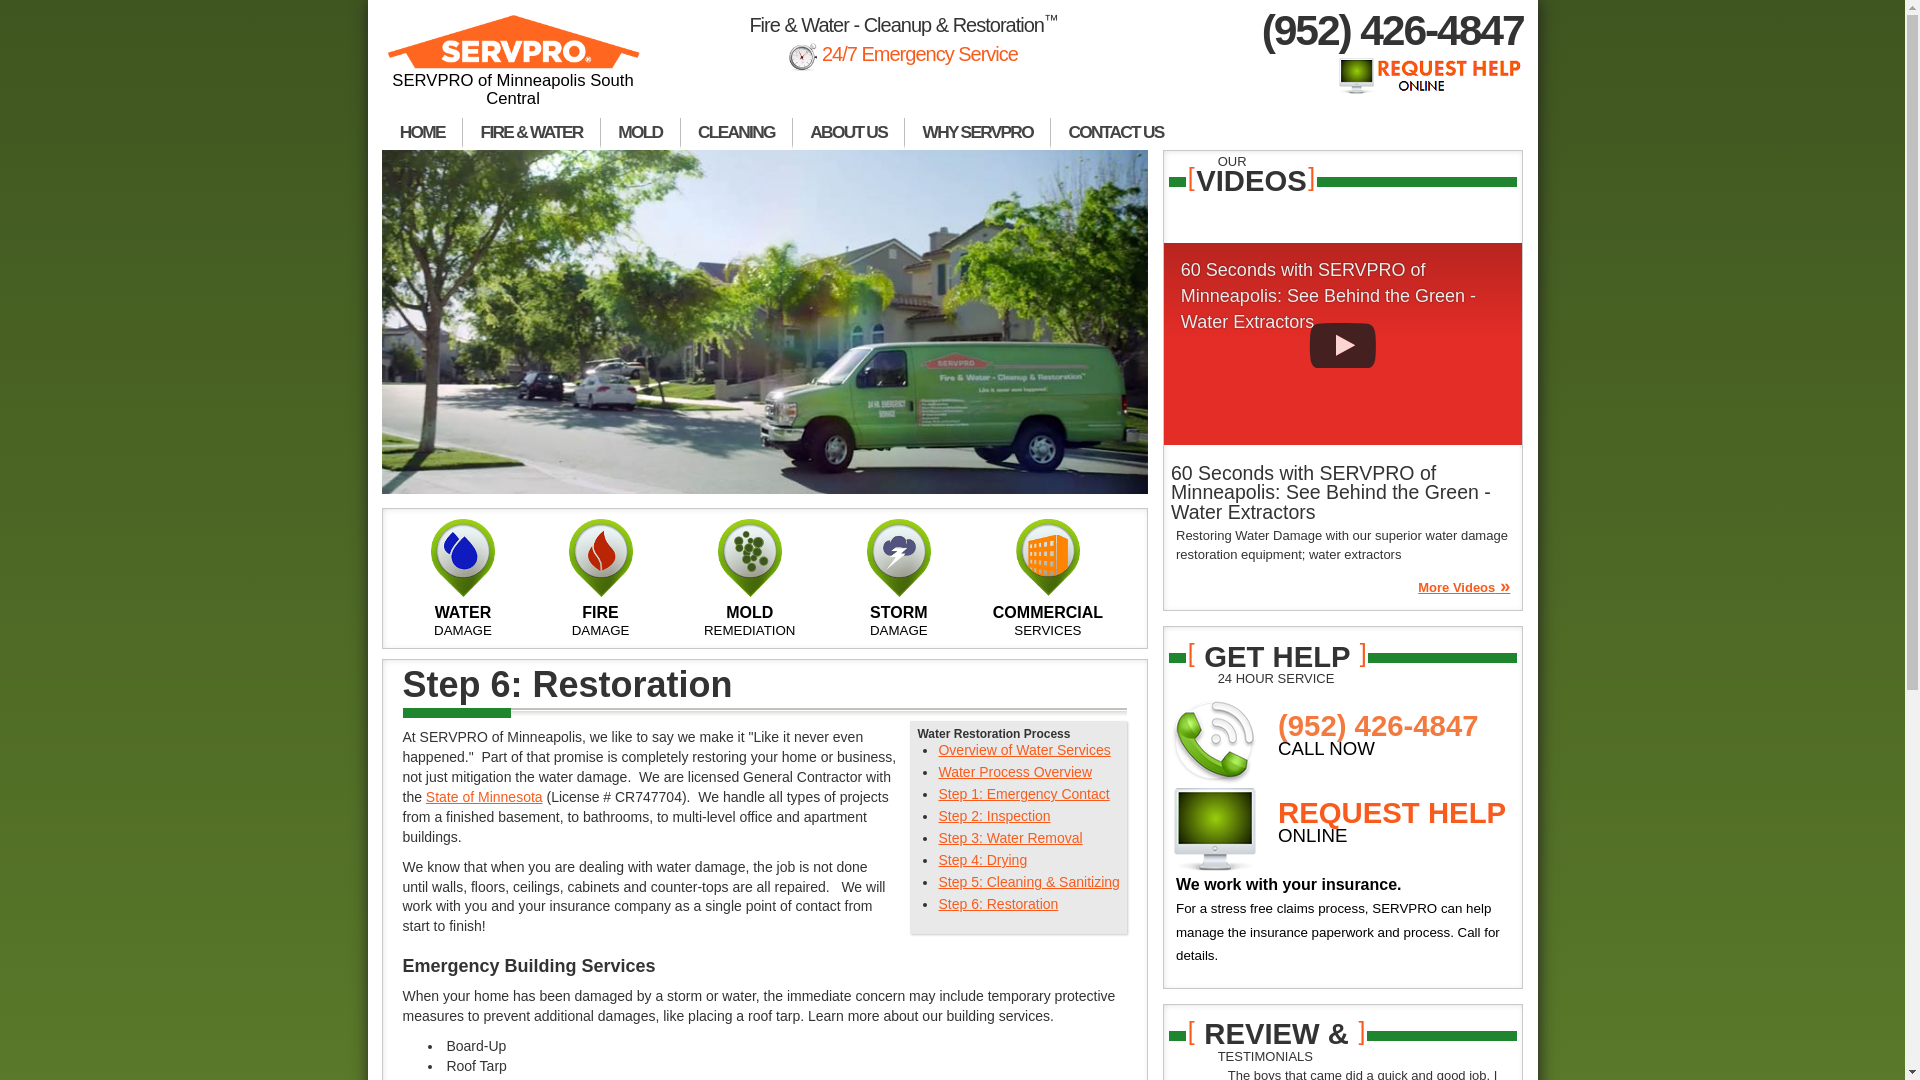  I want to click on CLEANING, so click(736, 134).